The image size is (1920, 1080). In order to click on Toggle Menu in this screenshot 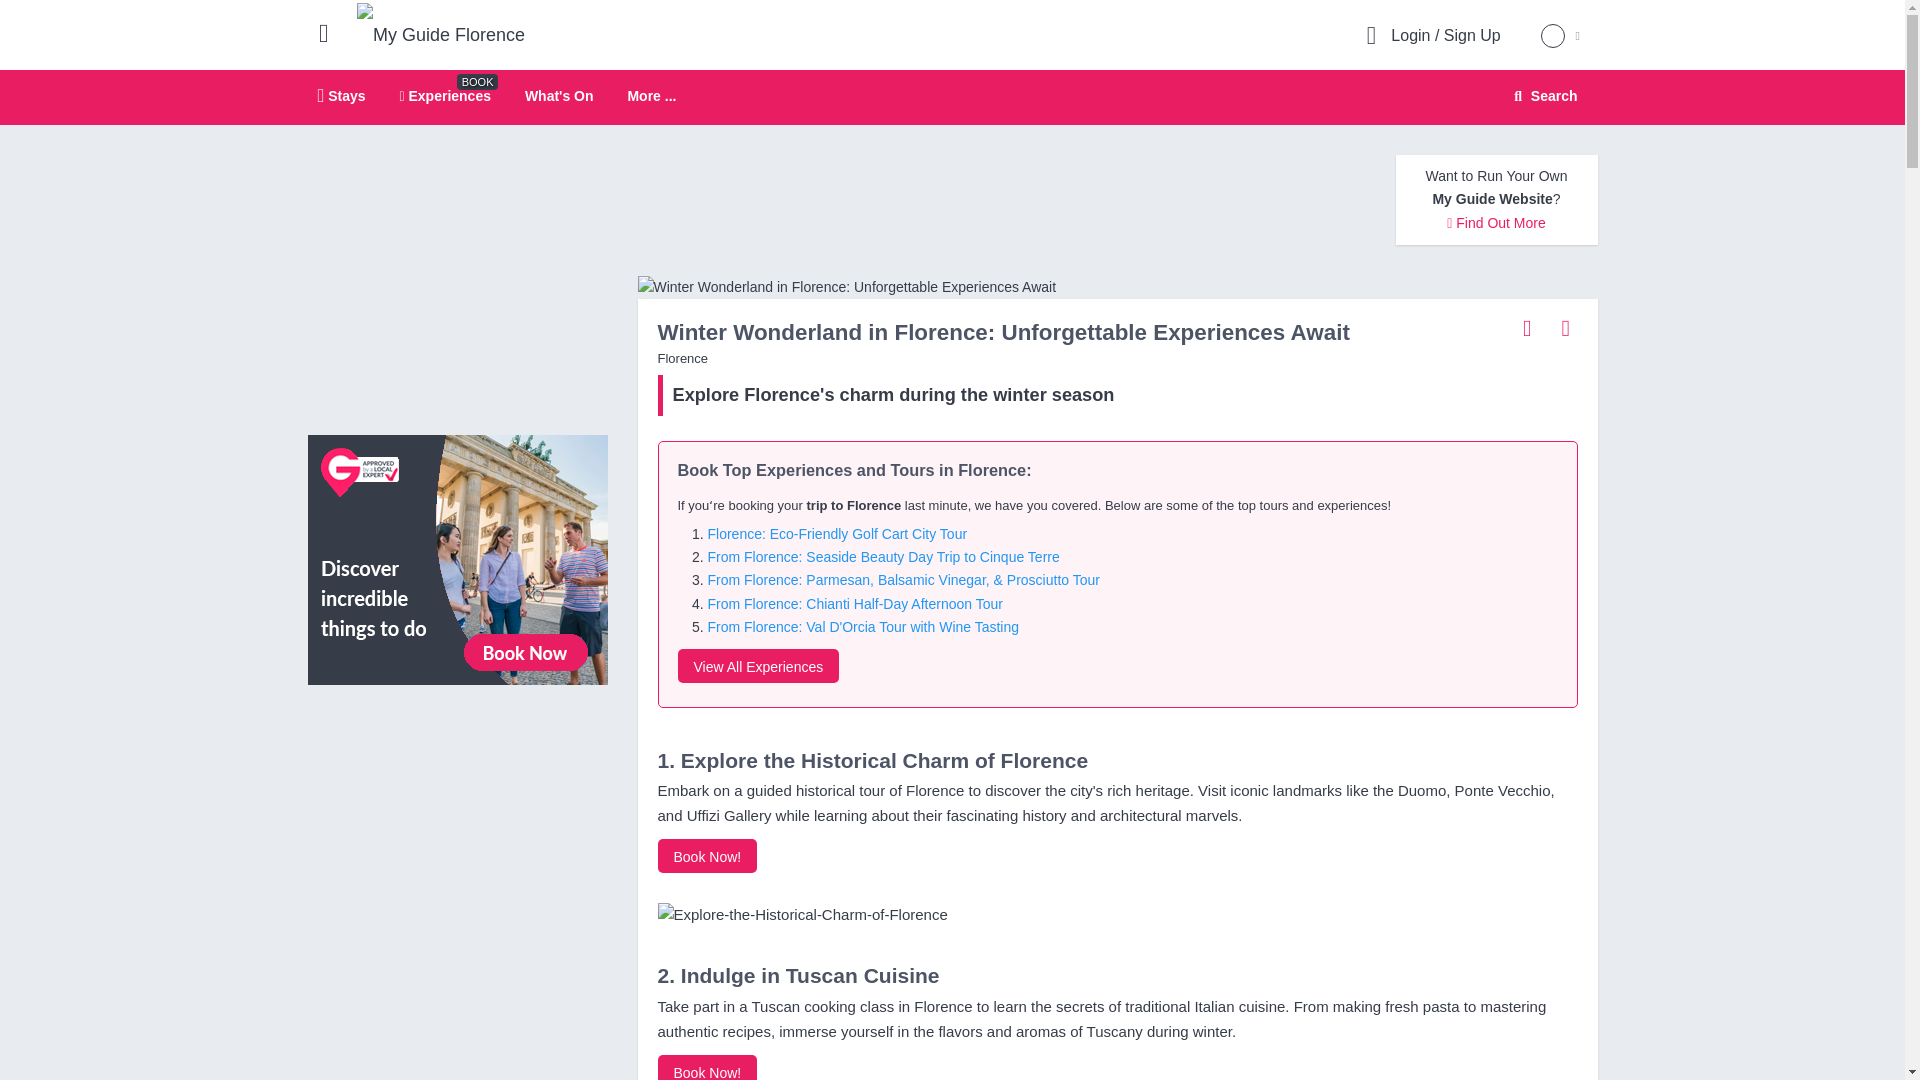, I will do `click(952, 98)`.